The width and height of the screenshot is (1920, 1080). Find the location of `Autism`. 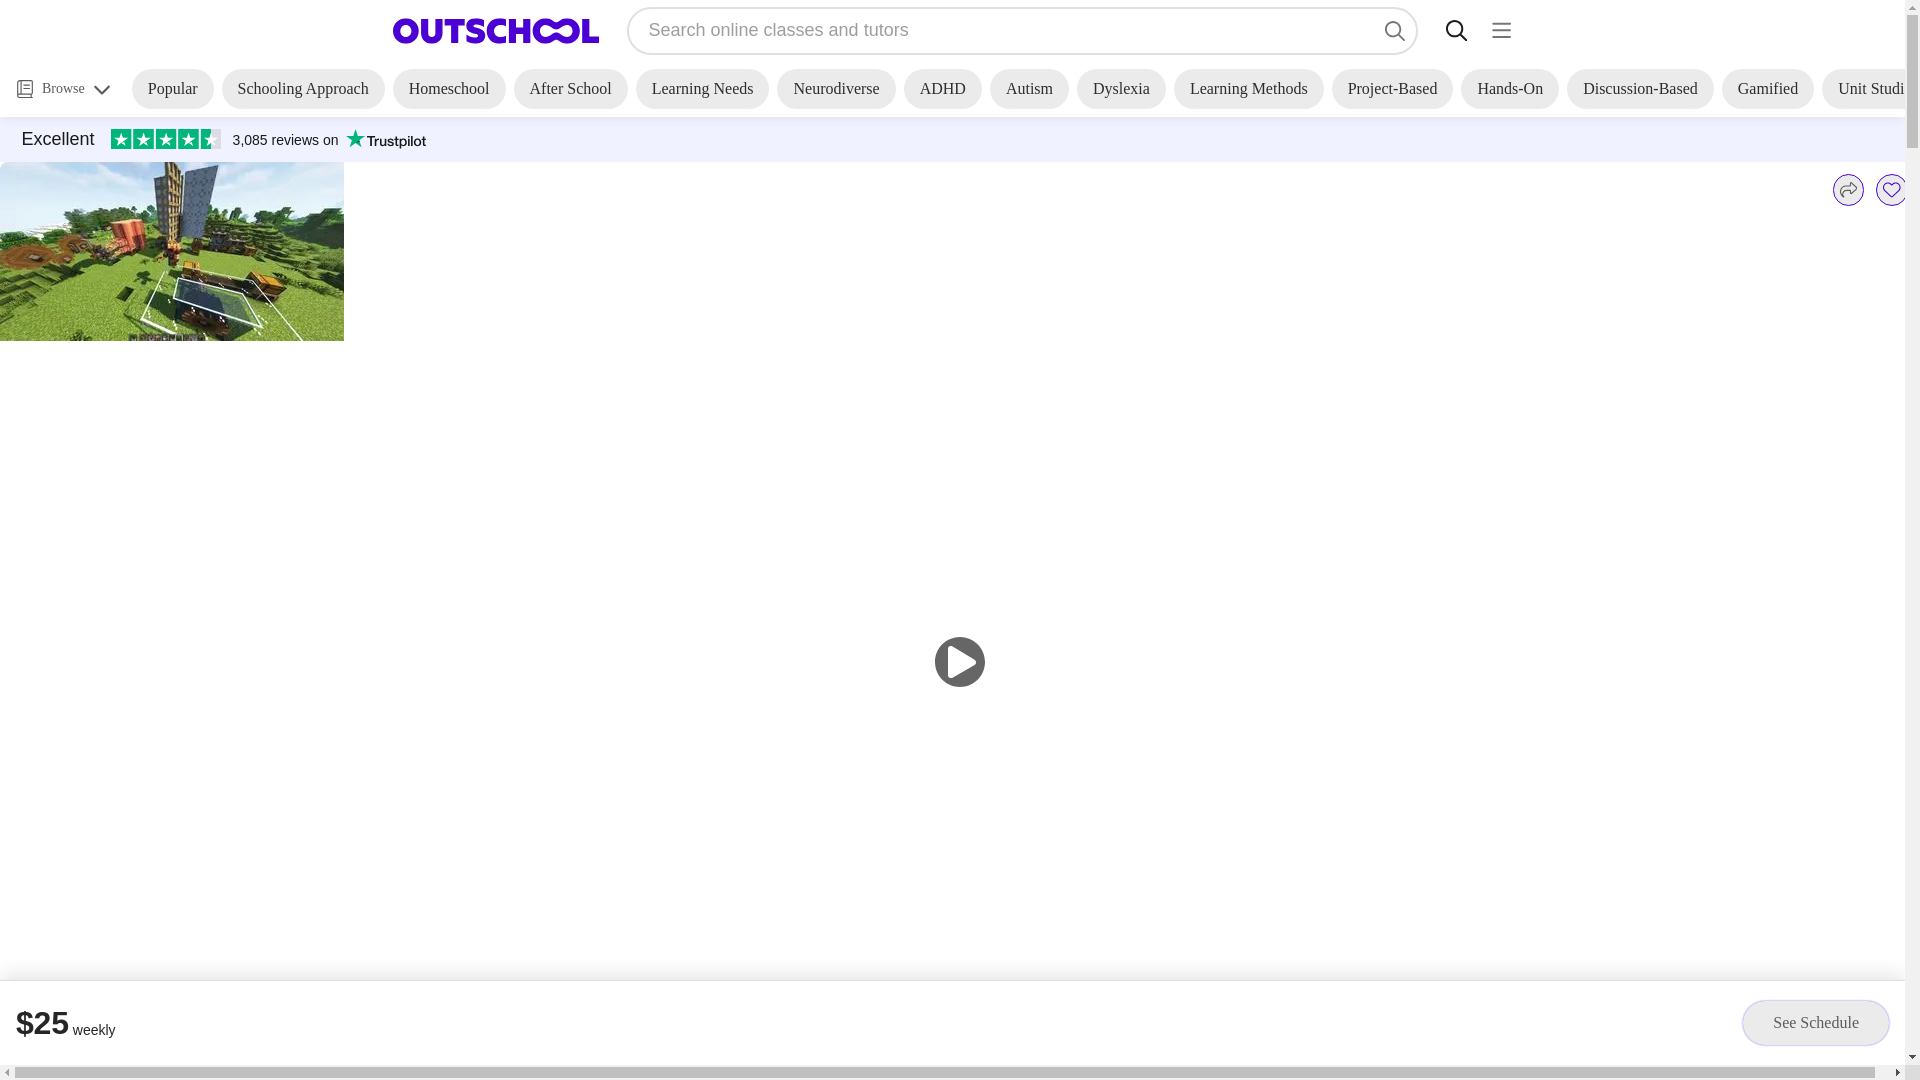

Autism is located at coordinates (1030, 89).